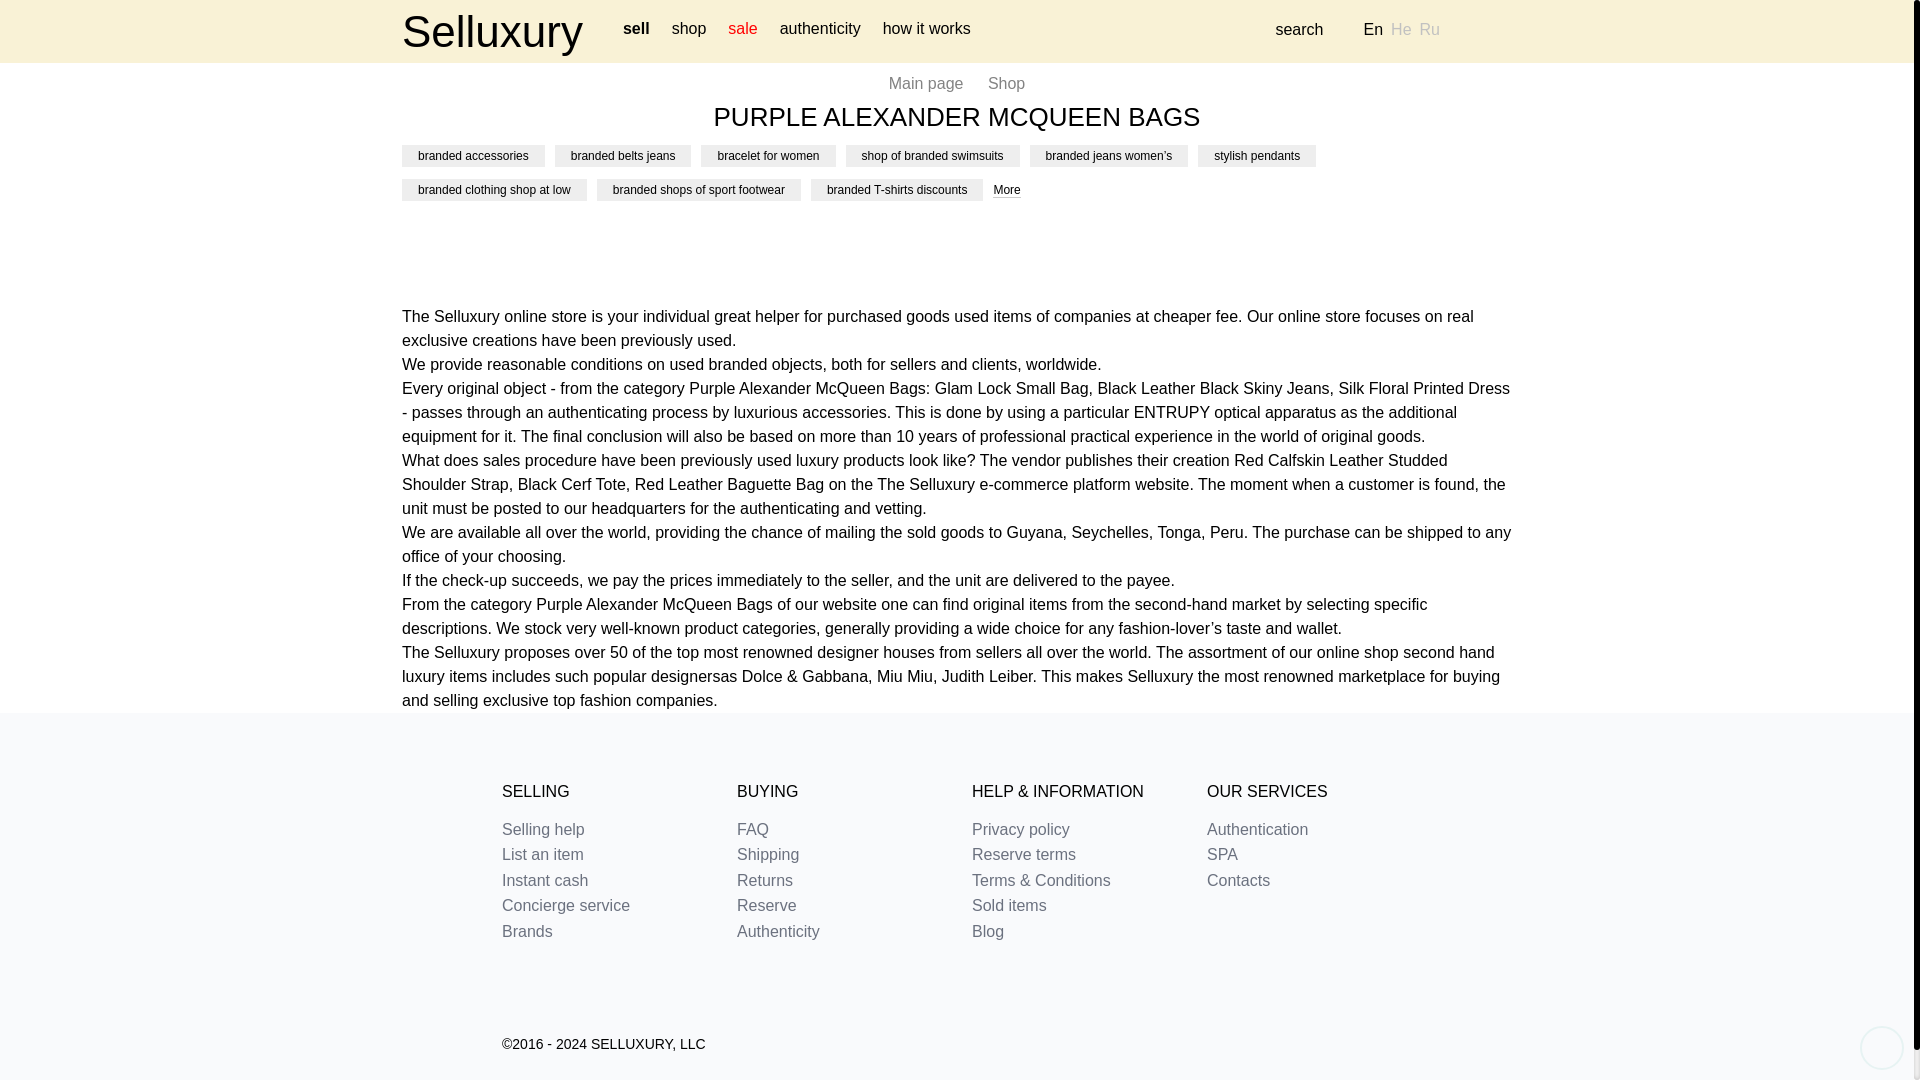  What do you see at coordinates (492, 31) in the screenshot?
I see `Selluxury` at bounding box center [492, 31].